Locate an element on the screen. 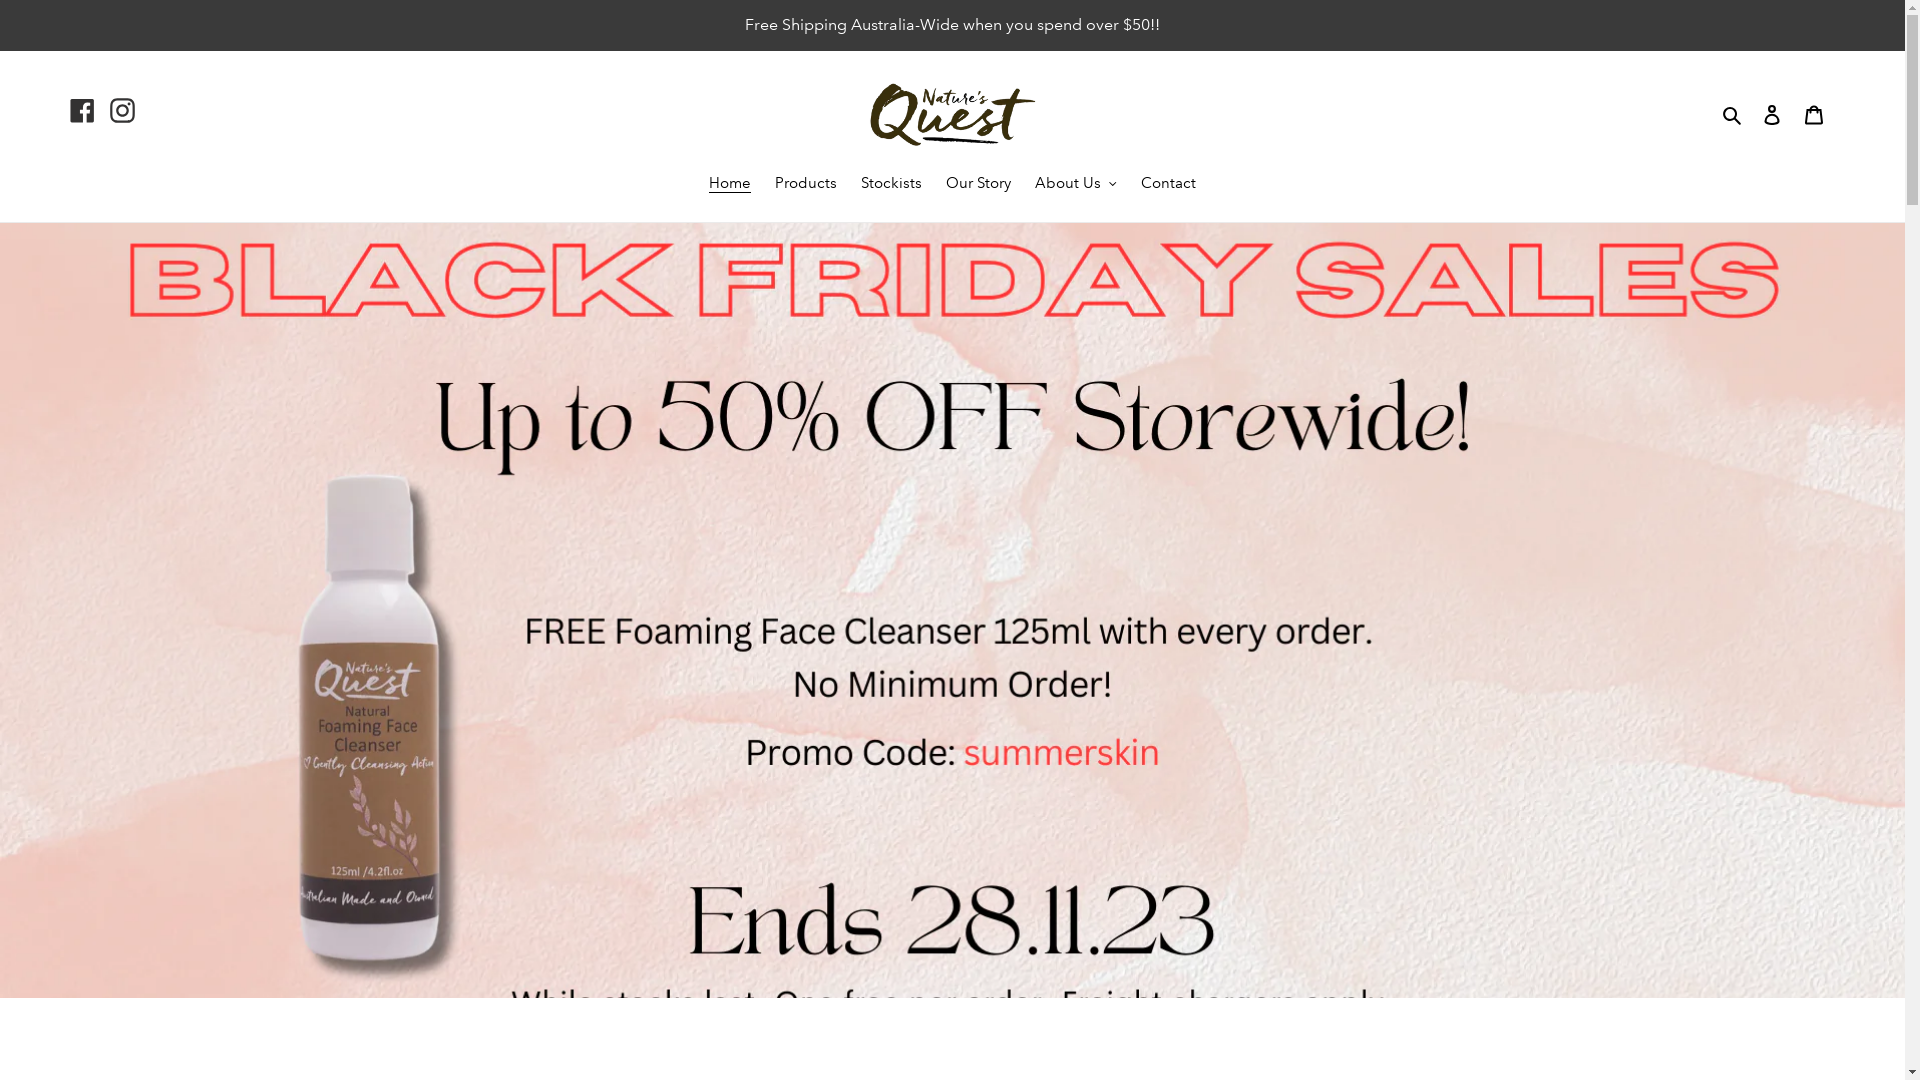 This screenshot has width=1920, height=1080. Products is located at coordinates (806, 185).